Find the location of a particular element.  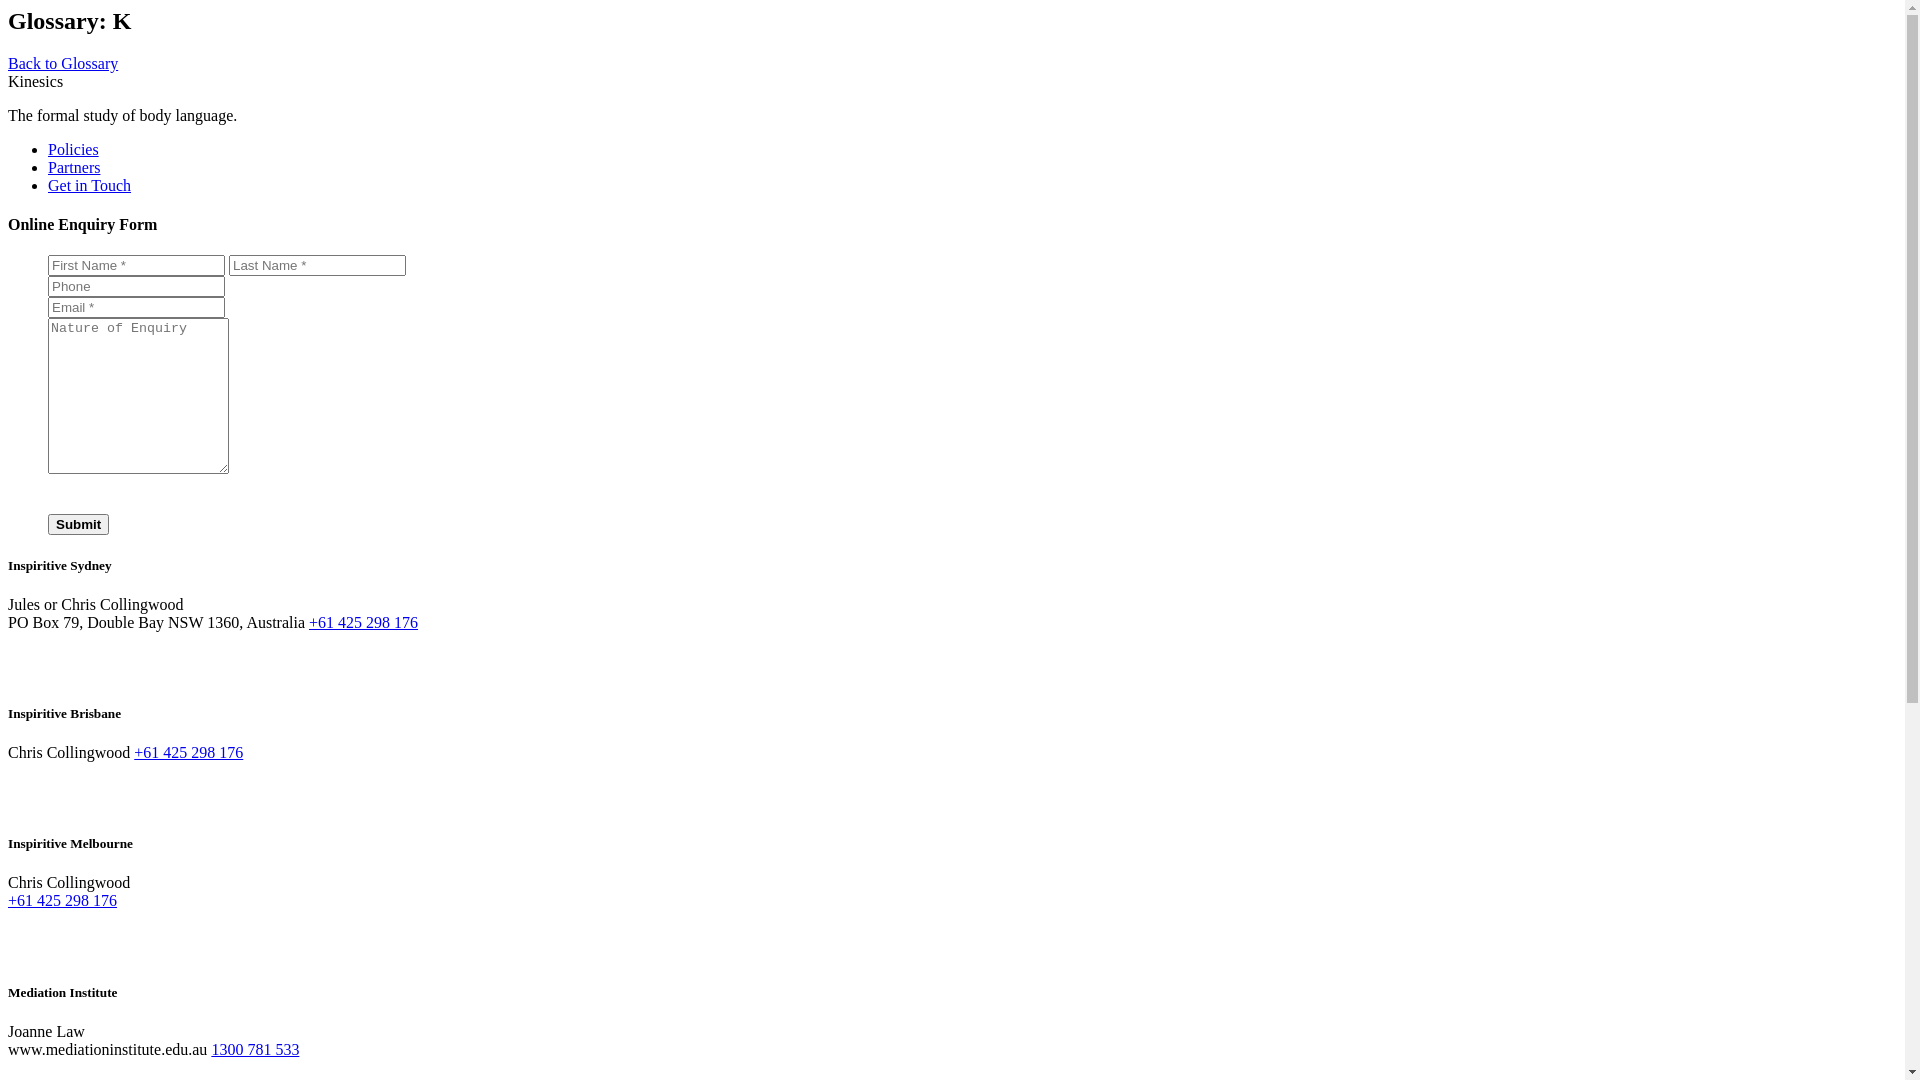

+61 425 298 176 is located at coordinates (364, 622).